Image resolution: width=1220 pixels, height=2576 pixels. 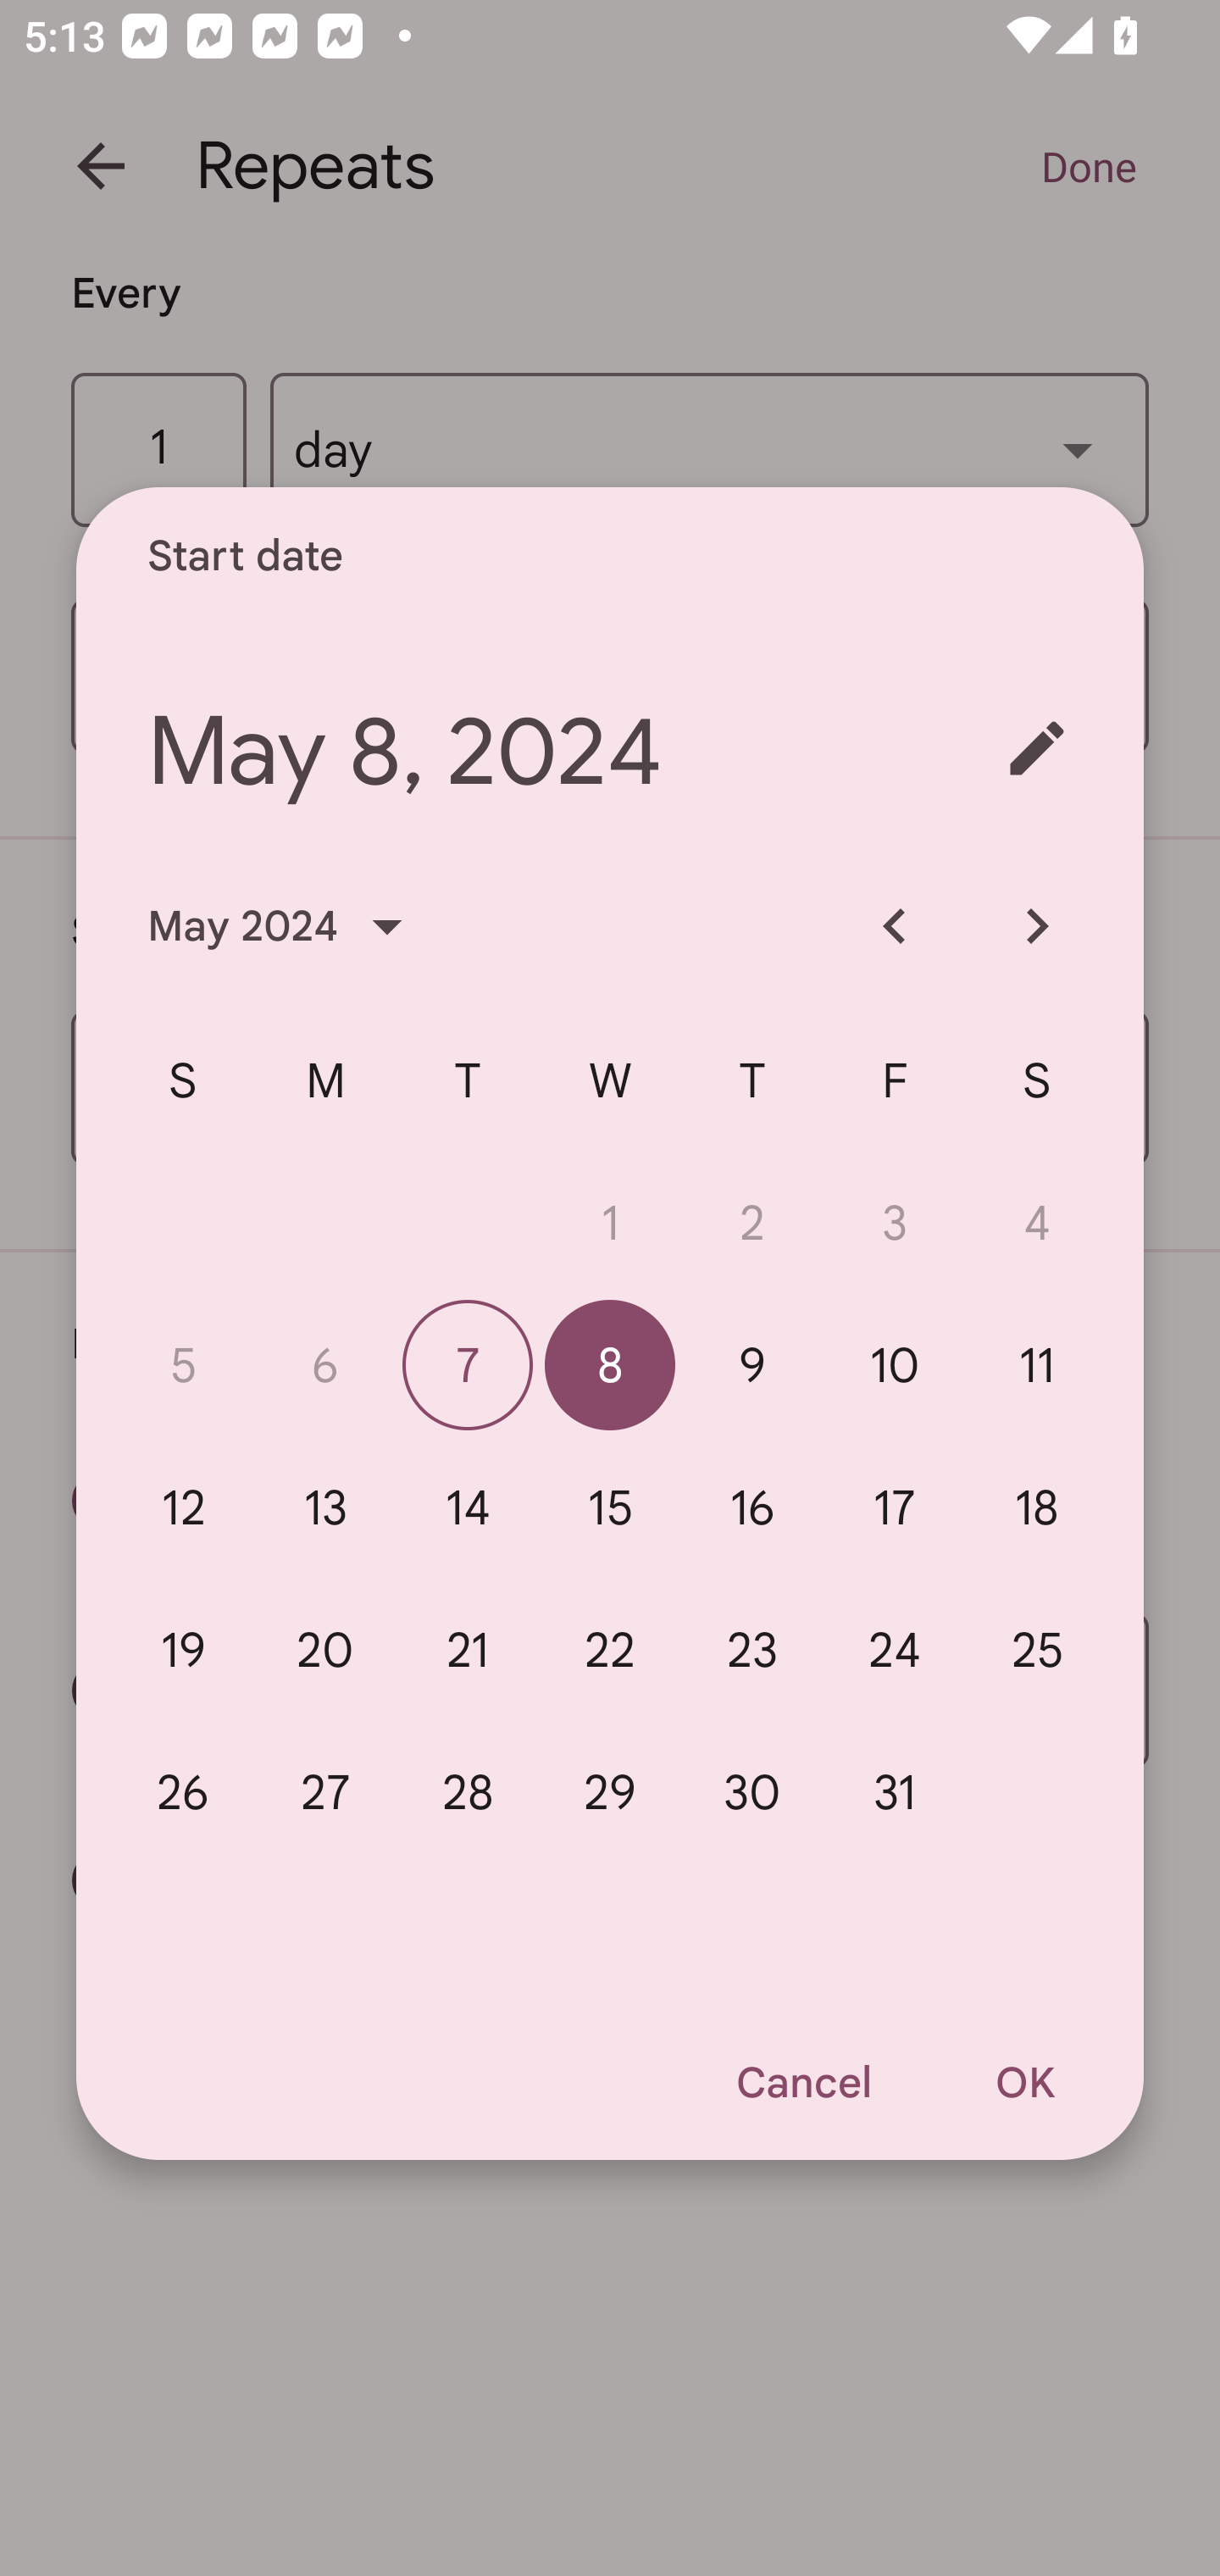 I want to click on 28 Tuesday, May 28, so click(x=468, y=1791).